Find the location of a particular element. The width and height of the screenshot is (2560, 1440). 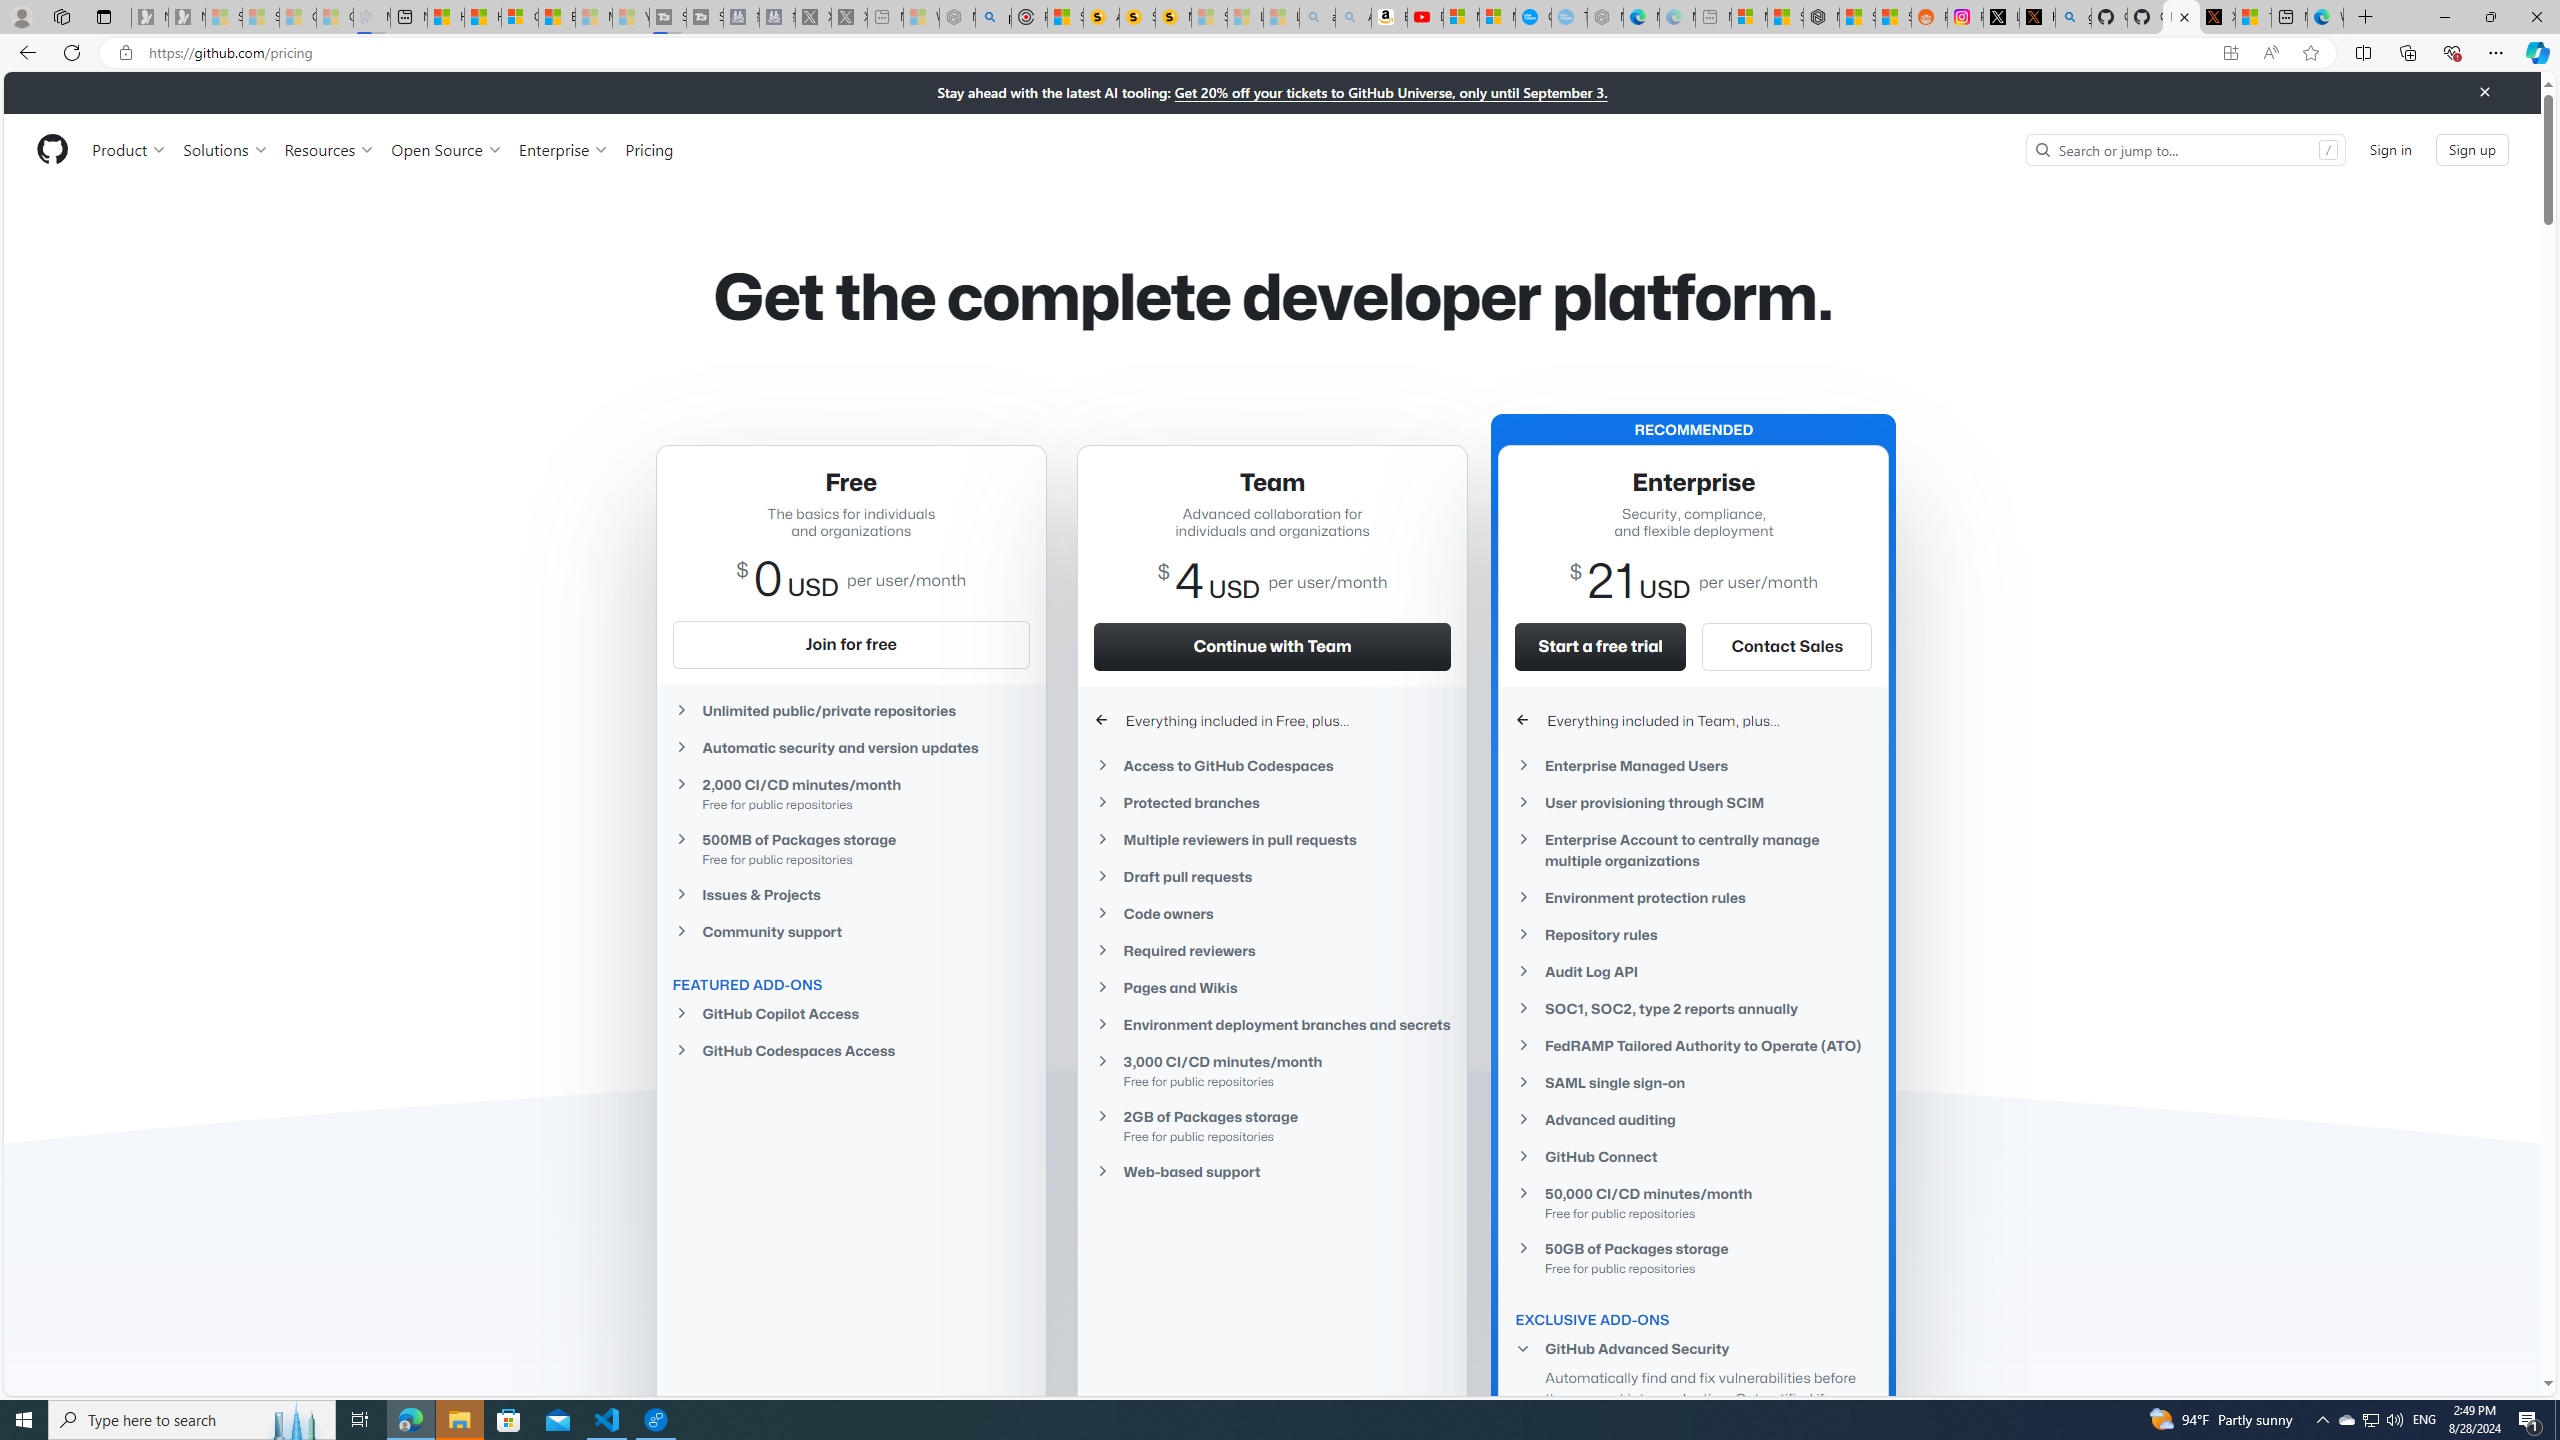

GitHub Advanced Security is located at coordinates (1694, 1349).